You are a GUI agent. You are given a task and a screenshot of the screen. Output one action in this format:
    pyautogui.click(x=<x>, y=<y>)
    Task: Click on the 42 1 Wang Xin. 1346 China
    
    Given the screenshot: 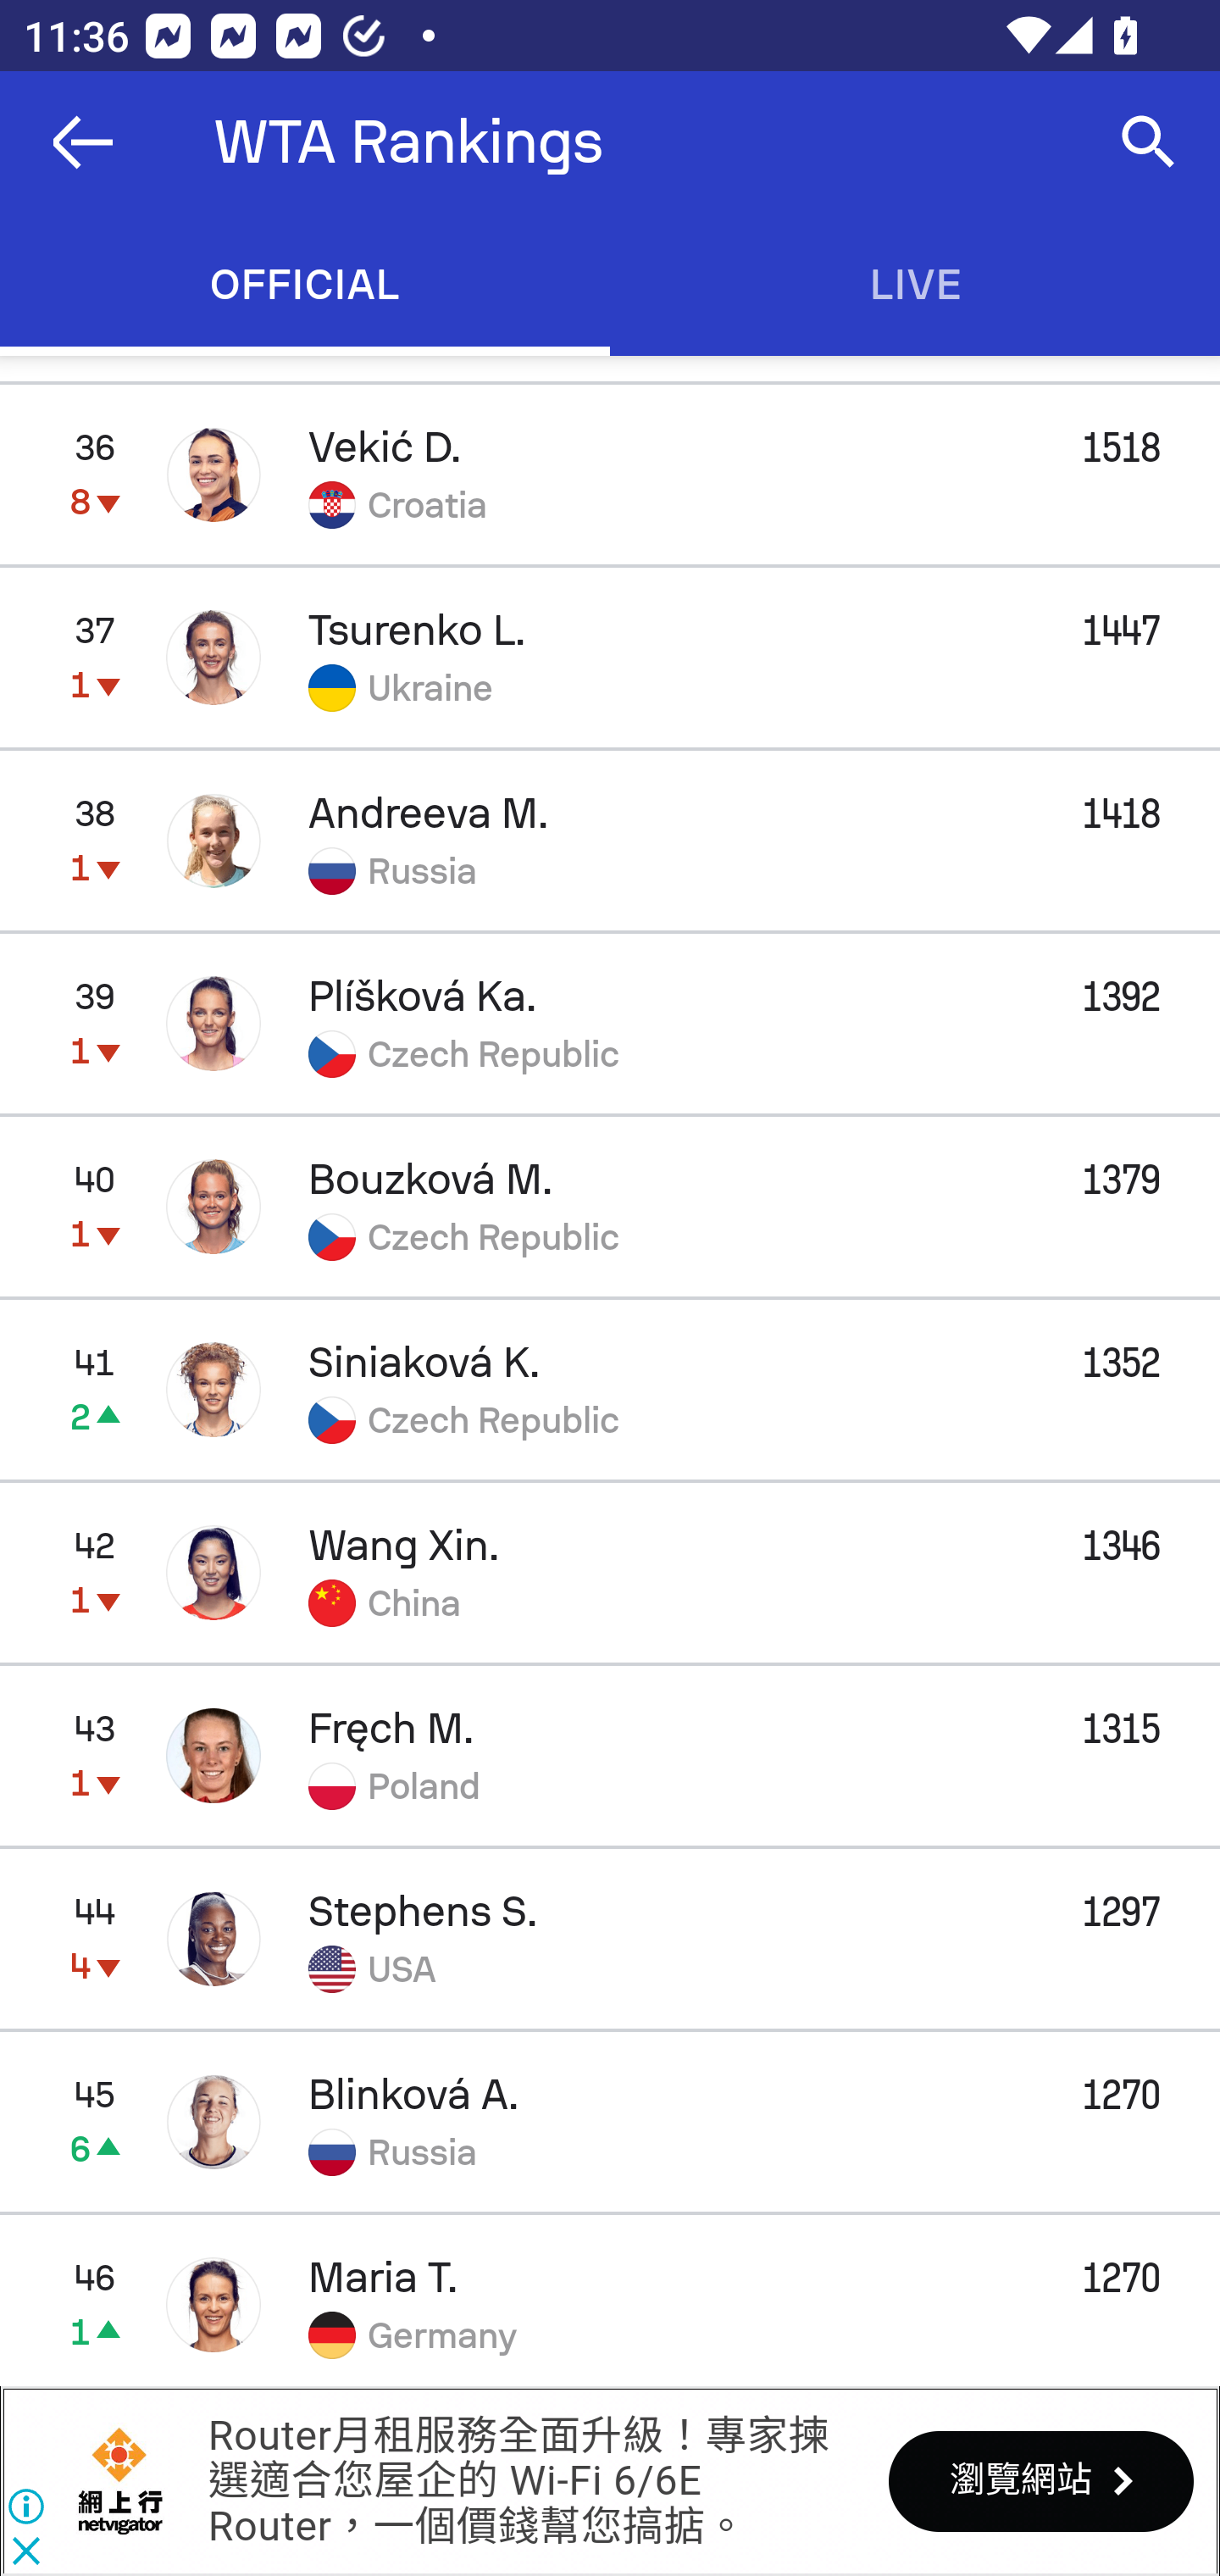 What is the action you would take?
    pyautogui.click(x=610, y=1573)
    